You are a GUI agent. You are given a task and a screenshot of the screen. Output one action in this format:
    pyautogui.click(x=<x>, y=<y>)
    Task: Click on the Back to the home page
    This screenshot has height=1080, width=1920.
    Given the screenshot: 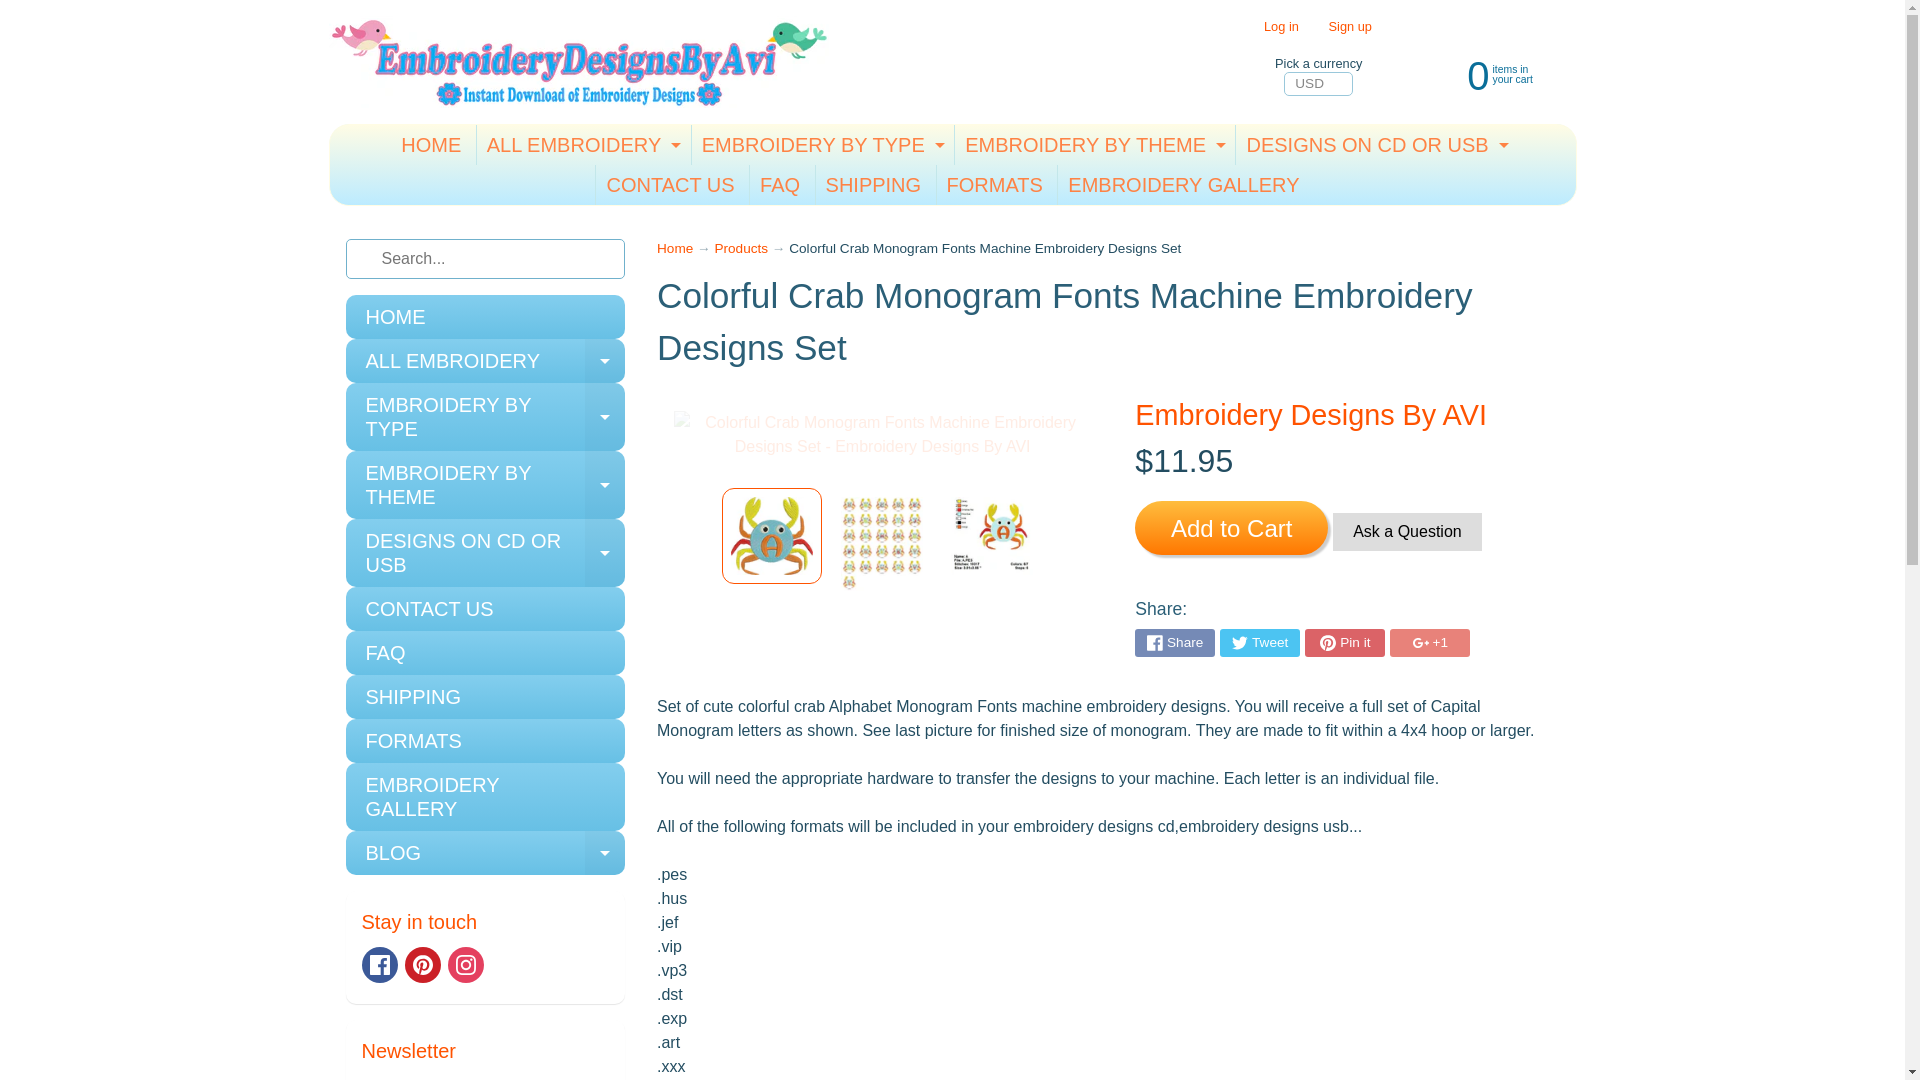 What is the action you would take?
    pyautogui.click(x=820, y=145)
    